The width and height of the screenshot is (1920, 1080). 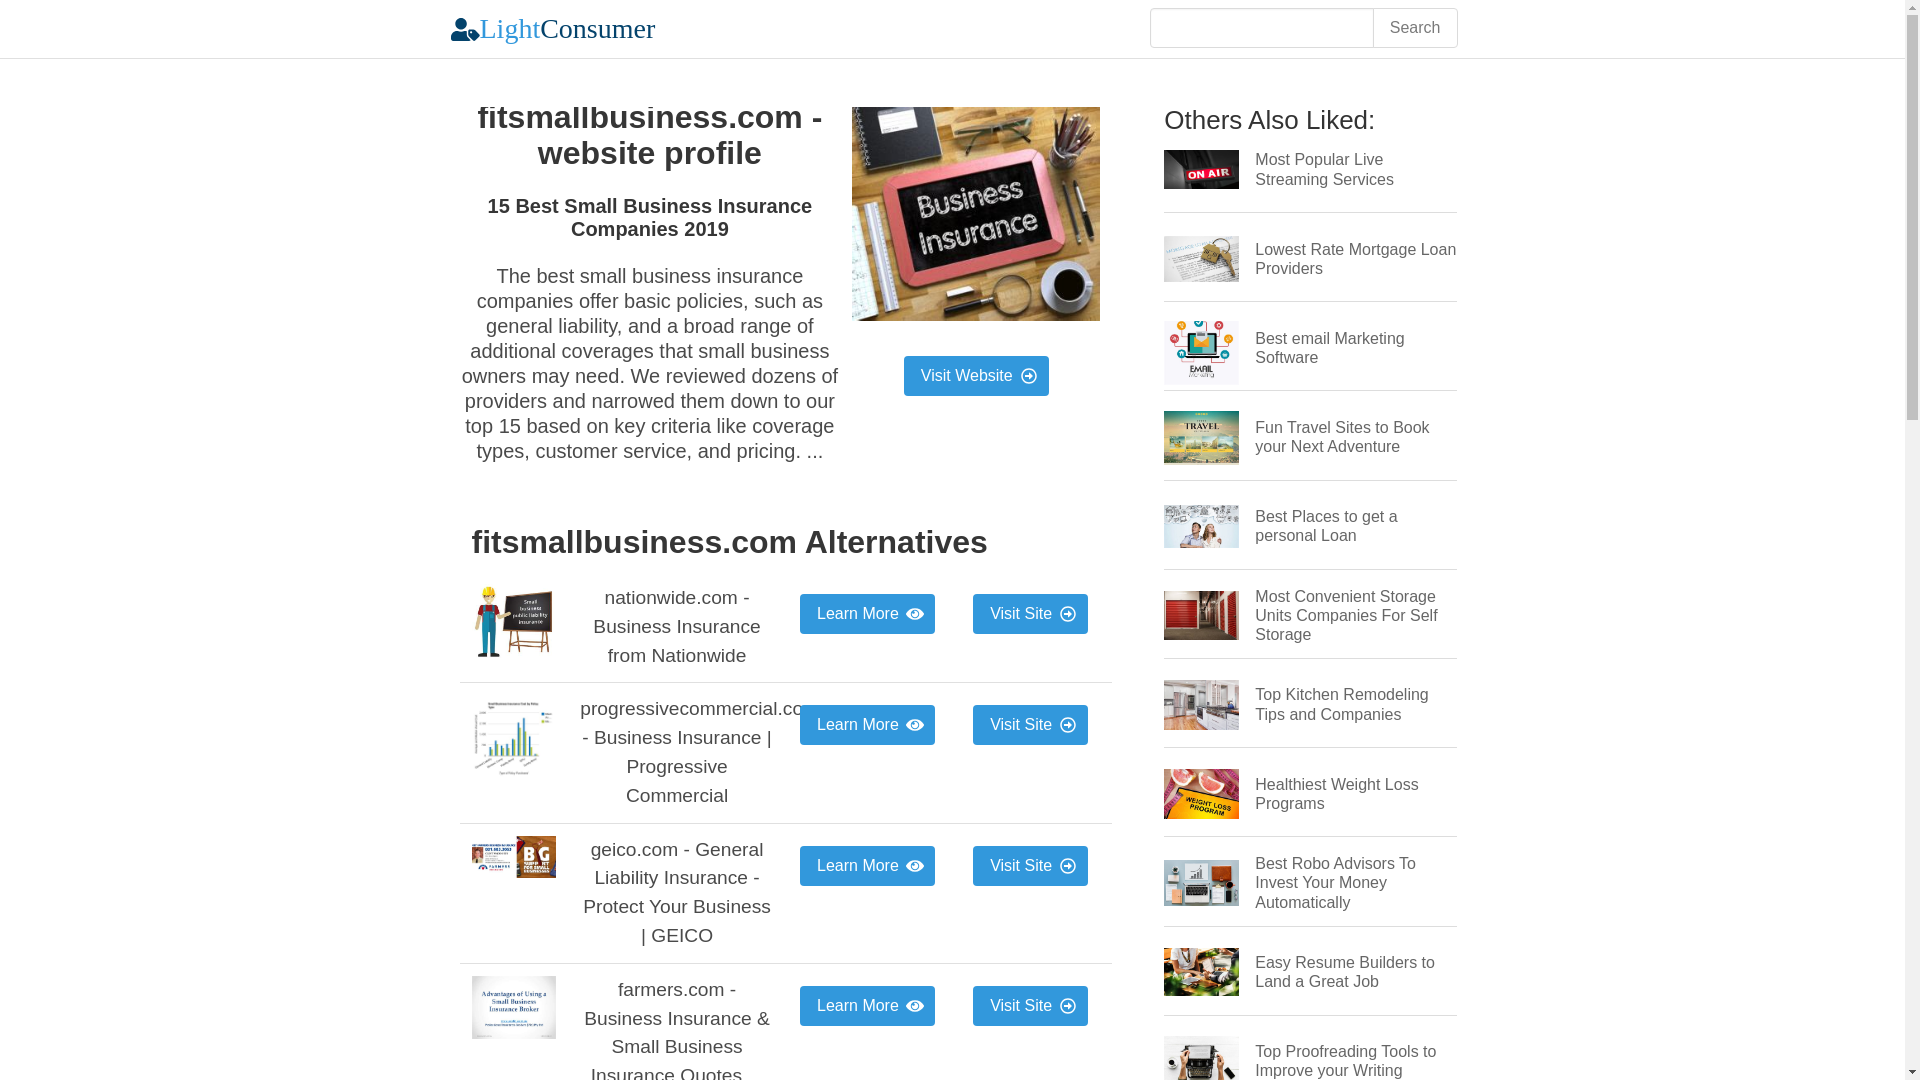 What do you see at coordinates (868, 614) in the screenshot?
I see `Learn More` at bounding box center [868, 614].